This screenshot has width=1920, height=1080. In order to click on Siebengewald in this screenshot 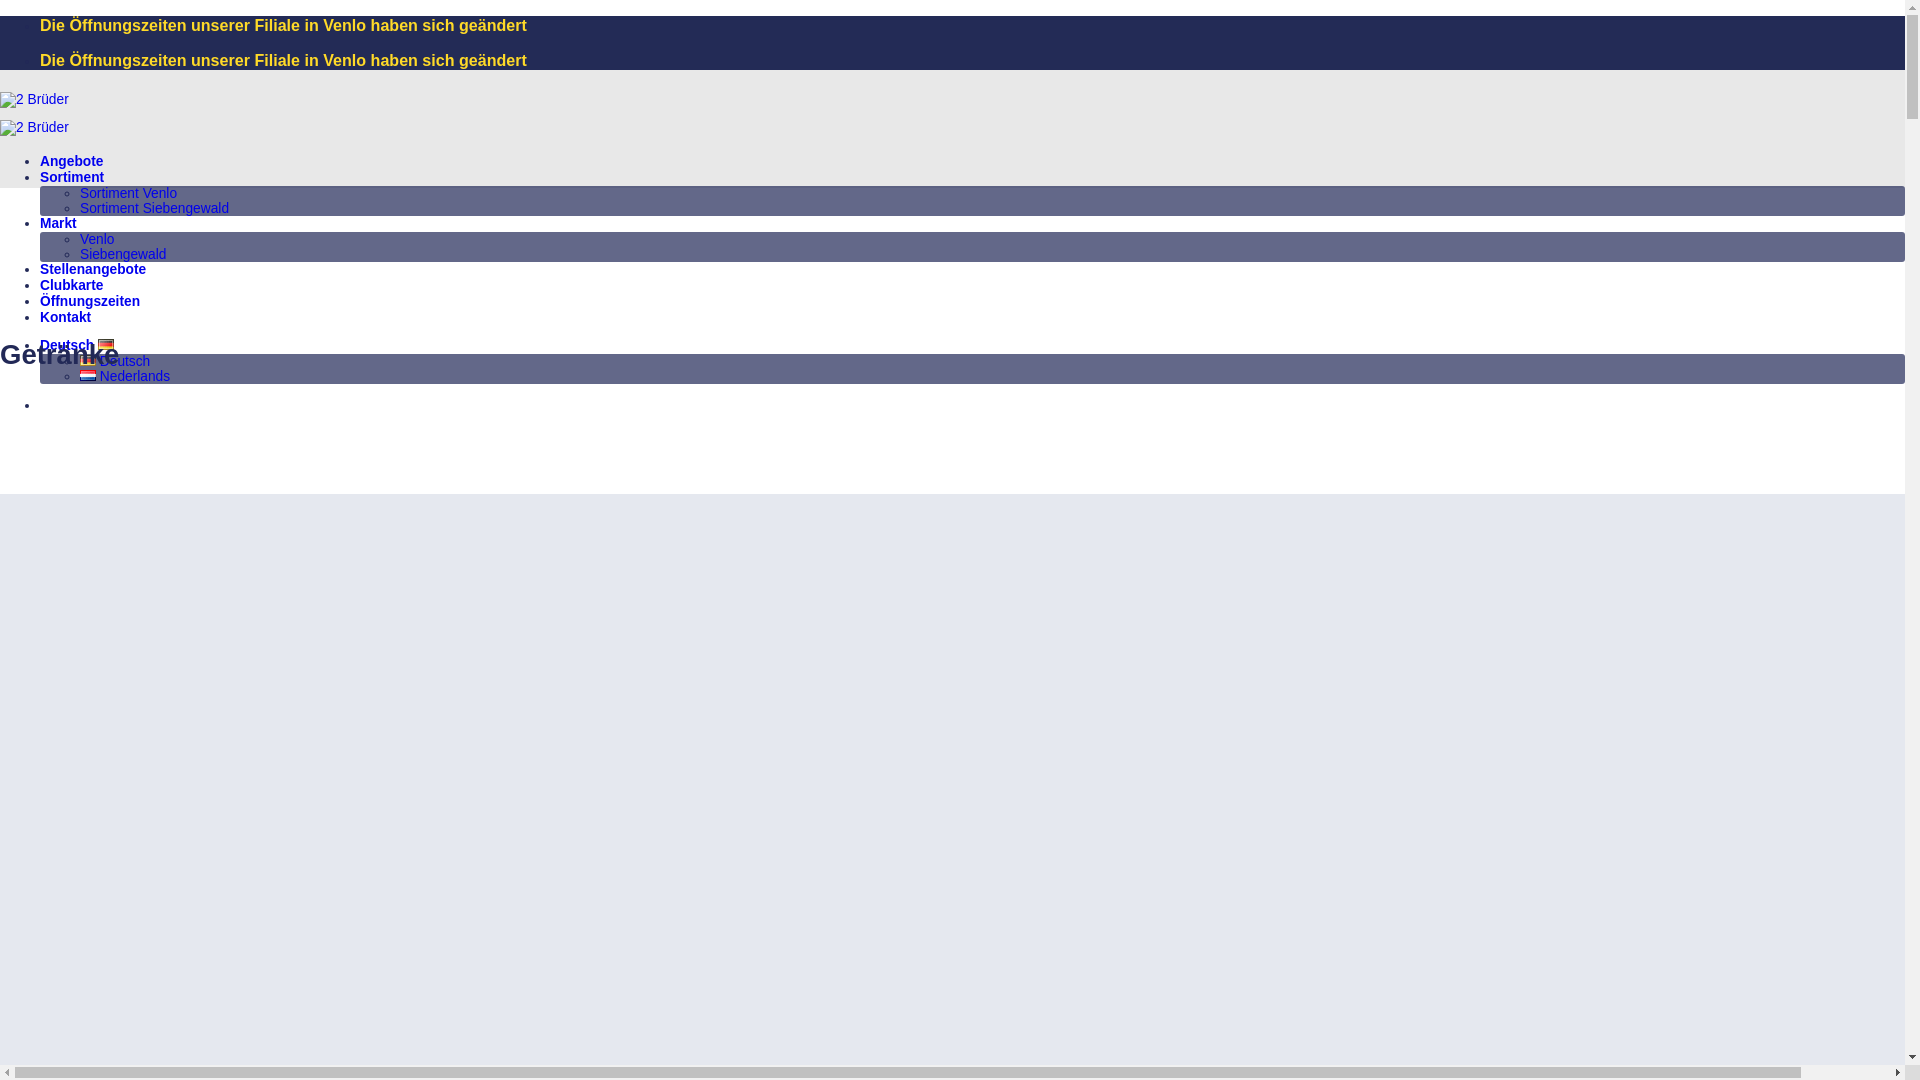, I will do `click(123, 254)`.